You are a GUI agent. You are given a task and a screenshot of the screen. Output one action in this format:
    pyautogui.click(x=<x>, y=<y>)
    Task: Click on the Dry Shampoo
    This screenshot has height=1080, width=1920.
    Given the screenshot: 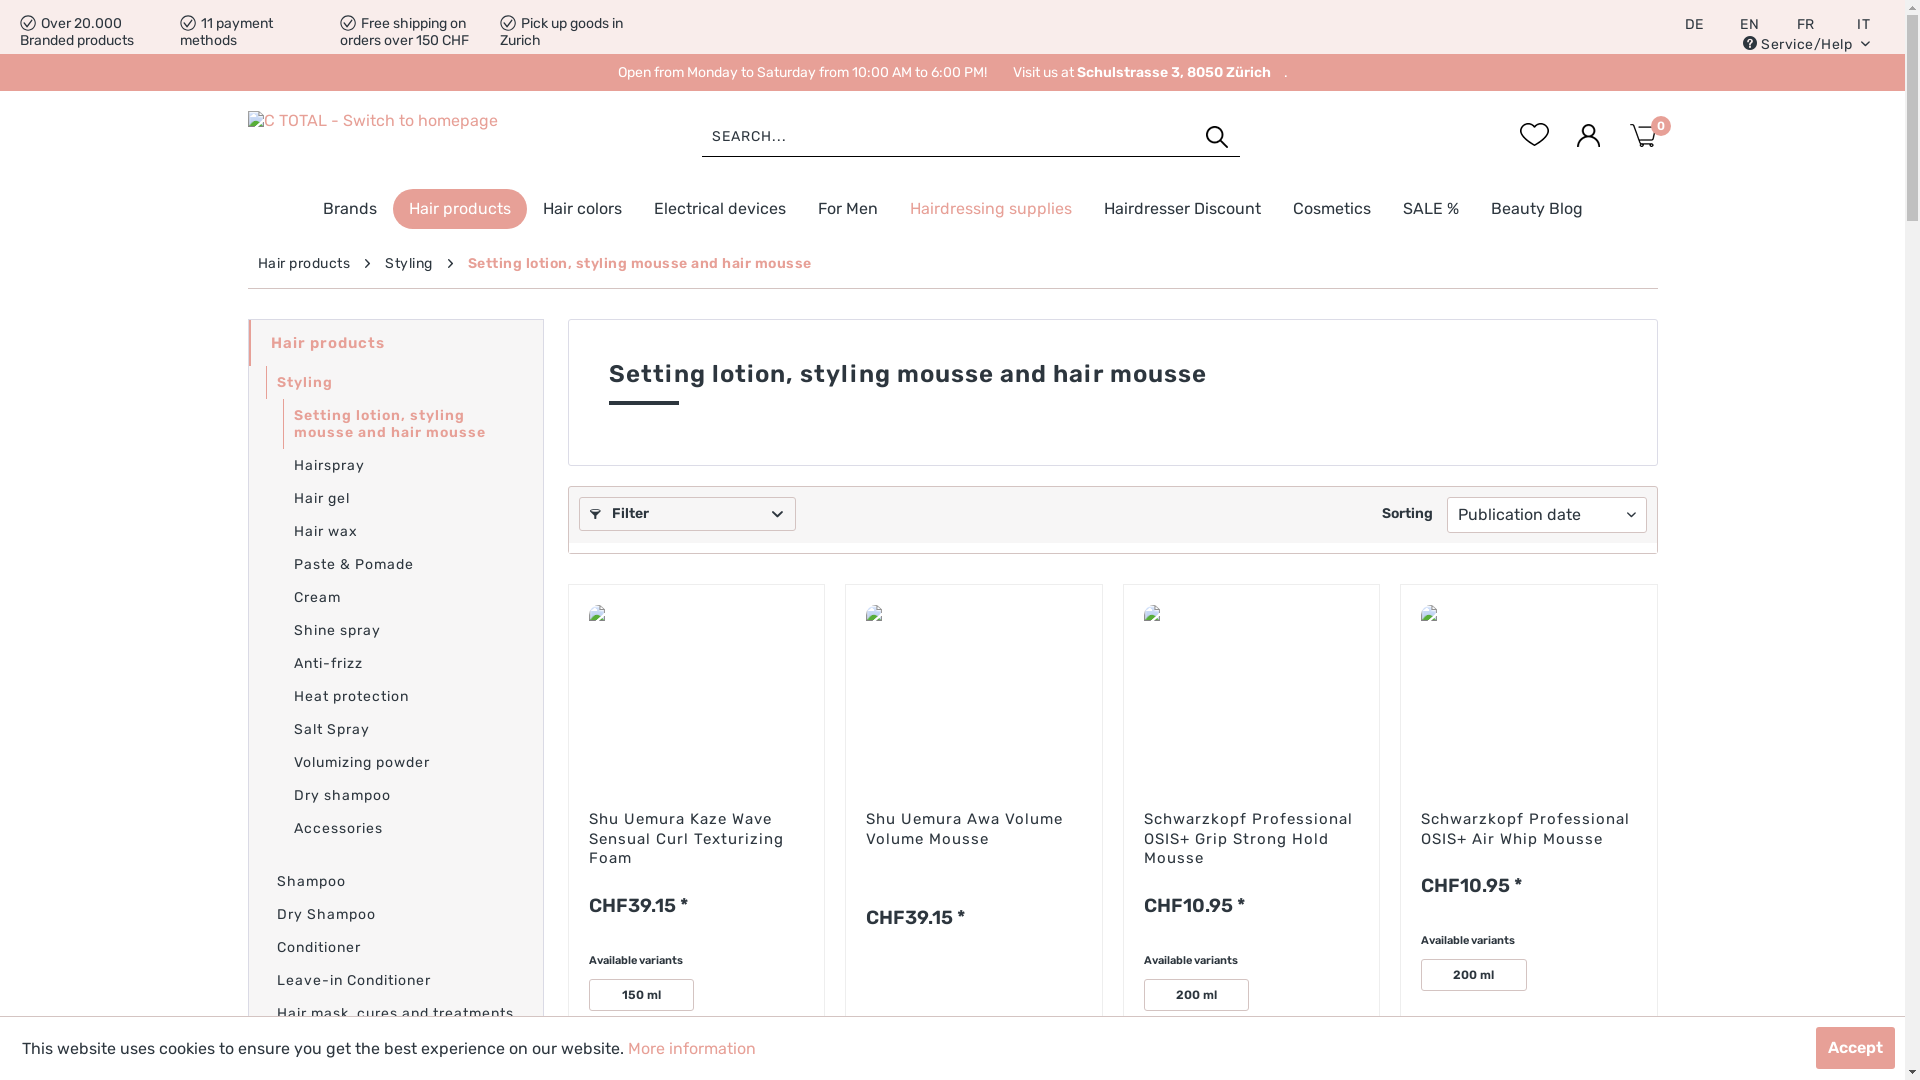 What is the action you would take?
    pyautogui.click(x=396, y=914)
    